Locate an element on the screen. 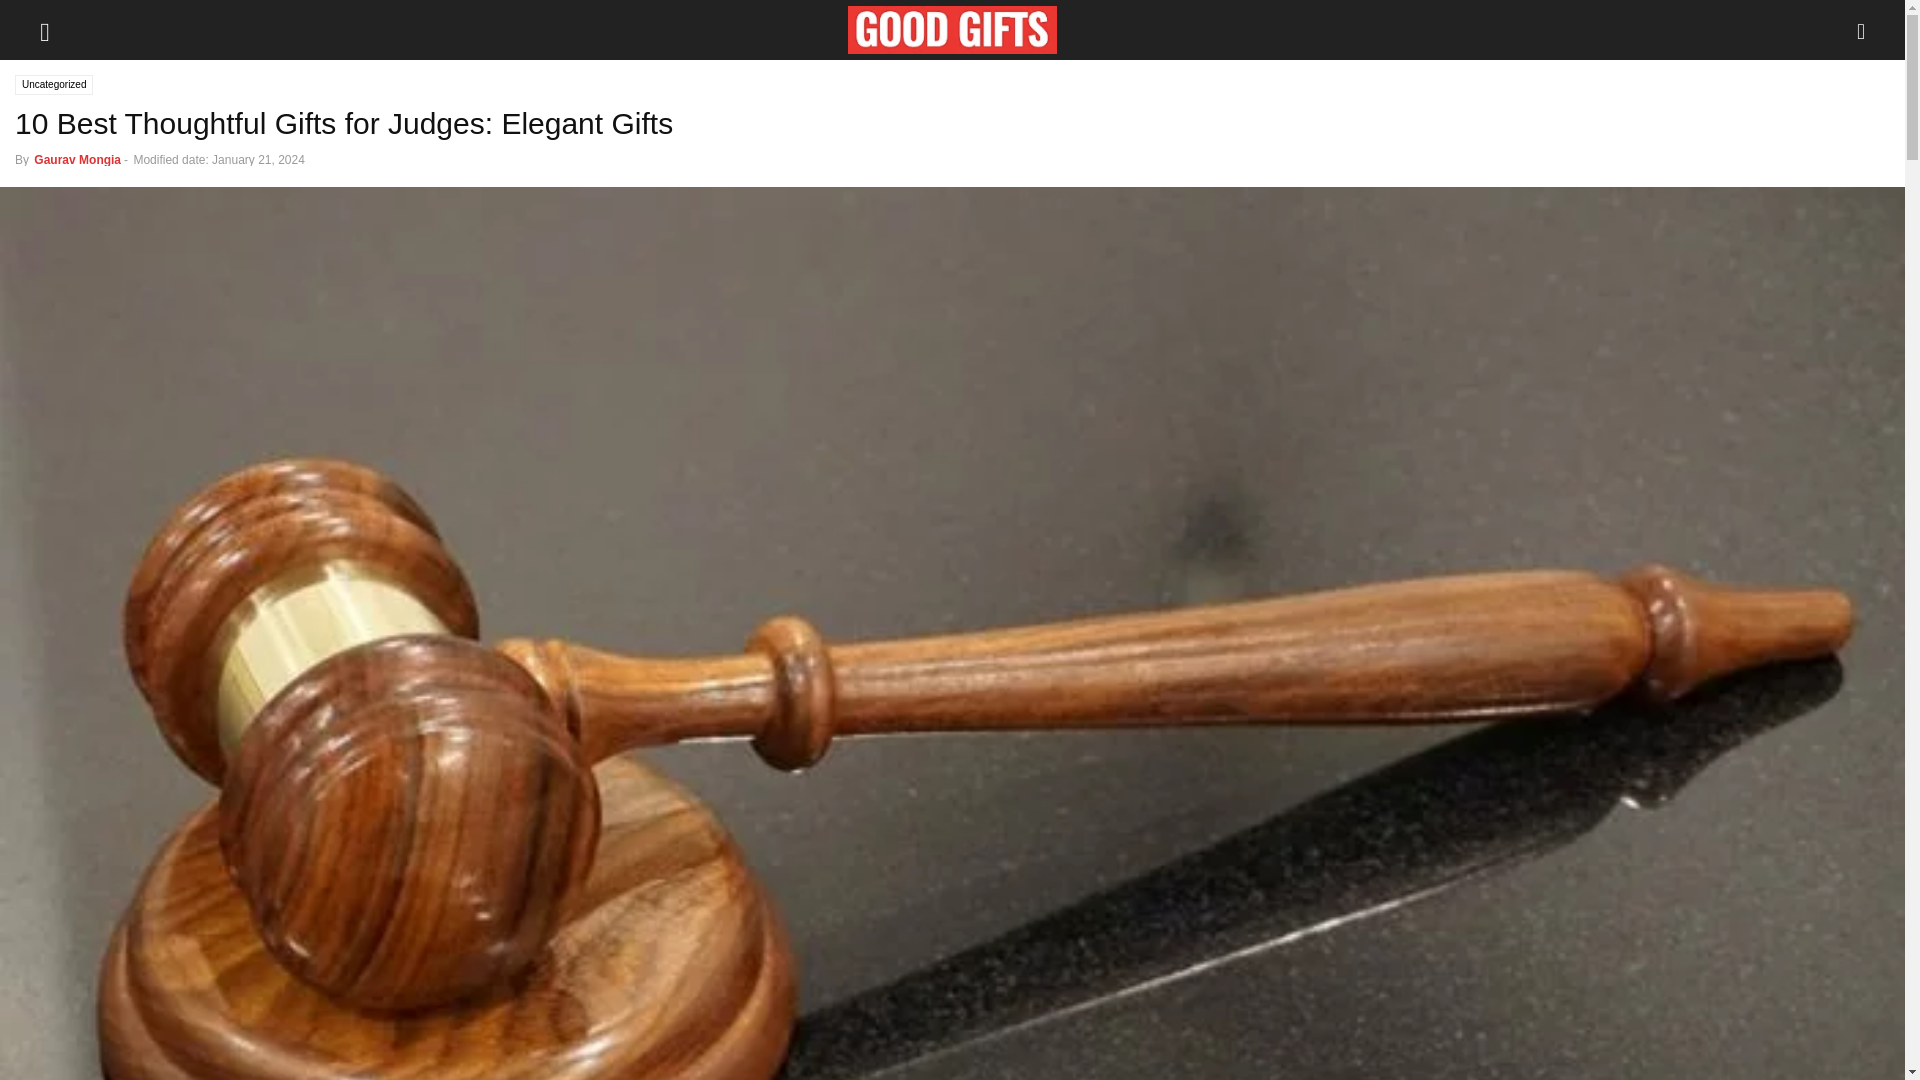 The image size is (1920, 1080). Gaurav Mongia is located at coordinates (77, 160).